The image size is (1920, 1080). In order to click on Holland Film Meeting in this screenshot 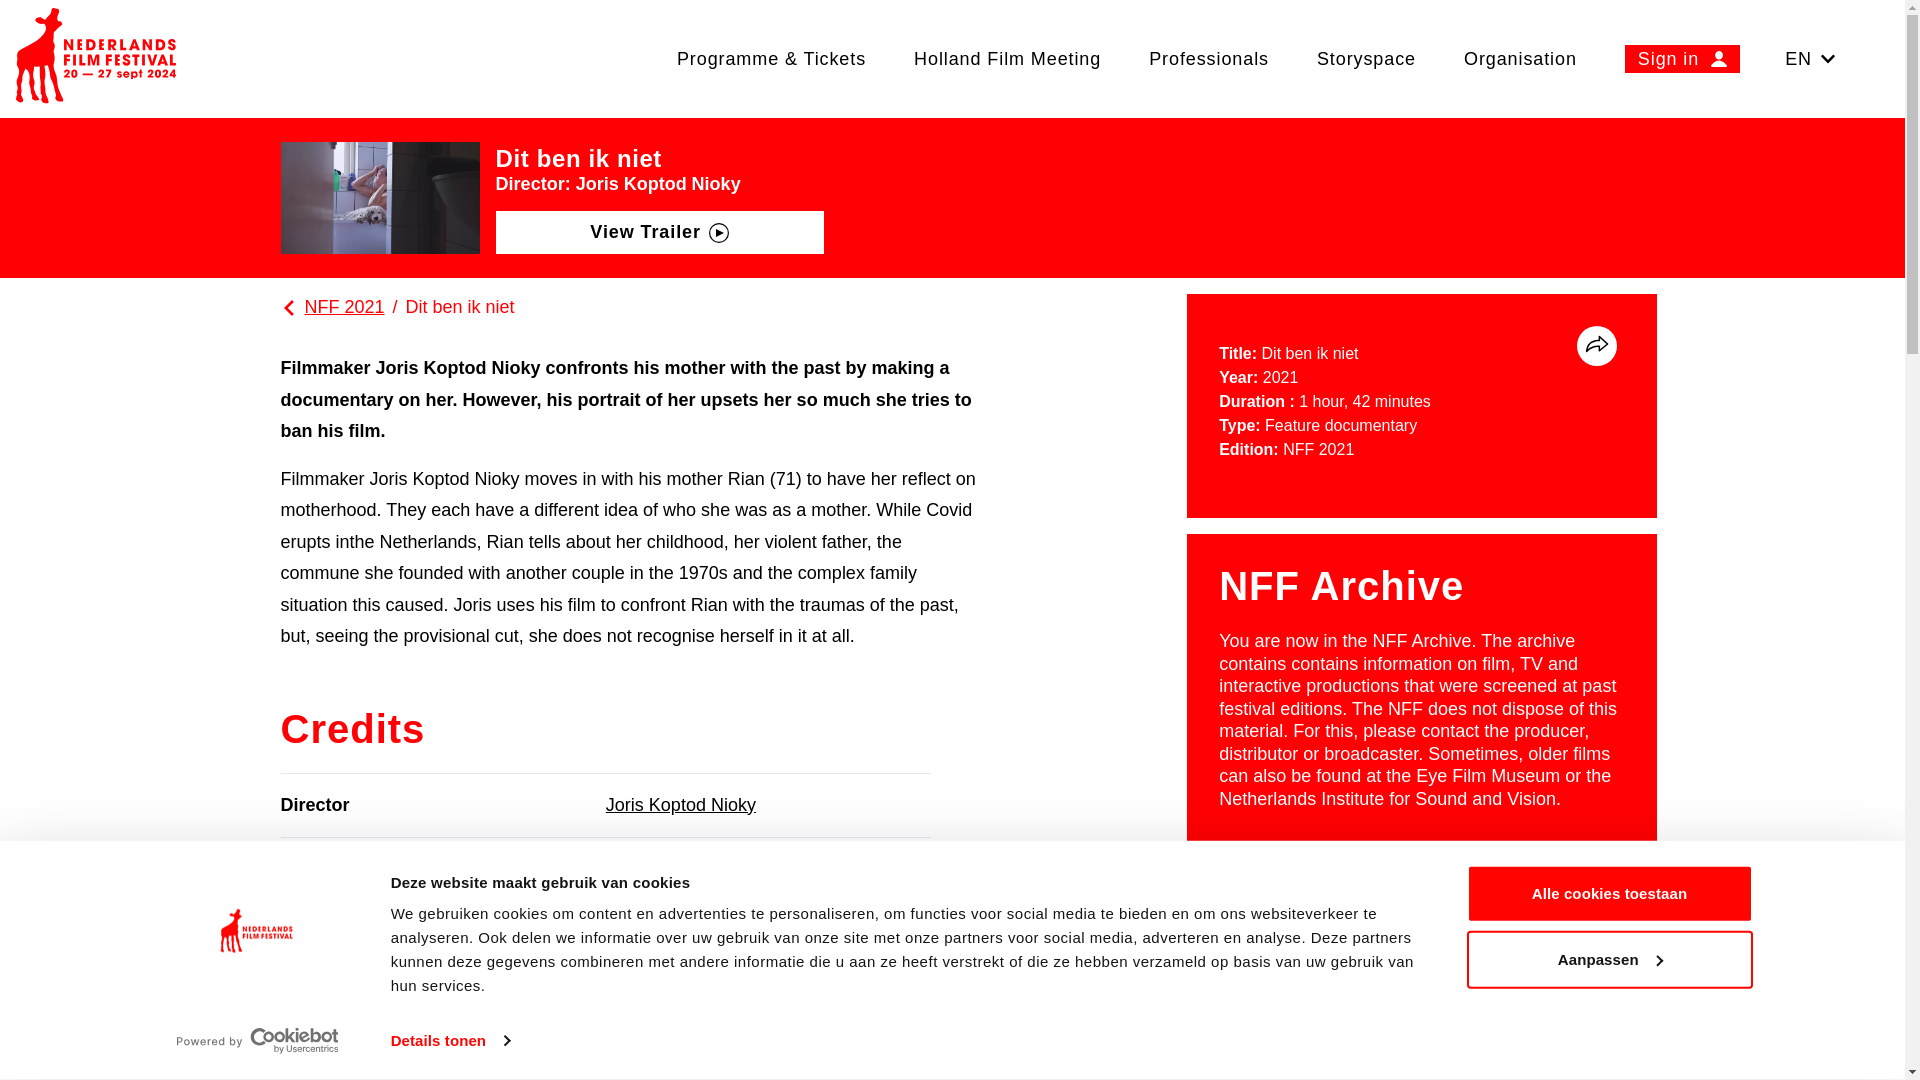, I will do `click(1008, 58)`.